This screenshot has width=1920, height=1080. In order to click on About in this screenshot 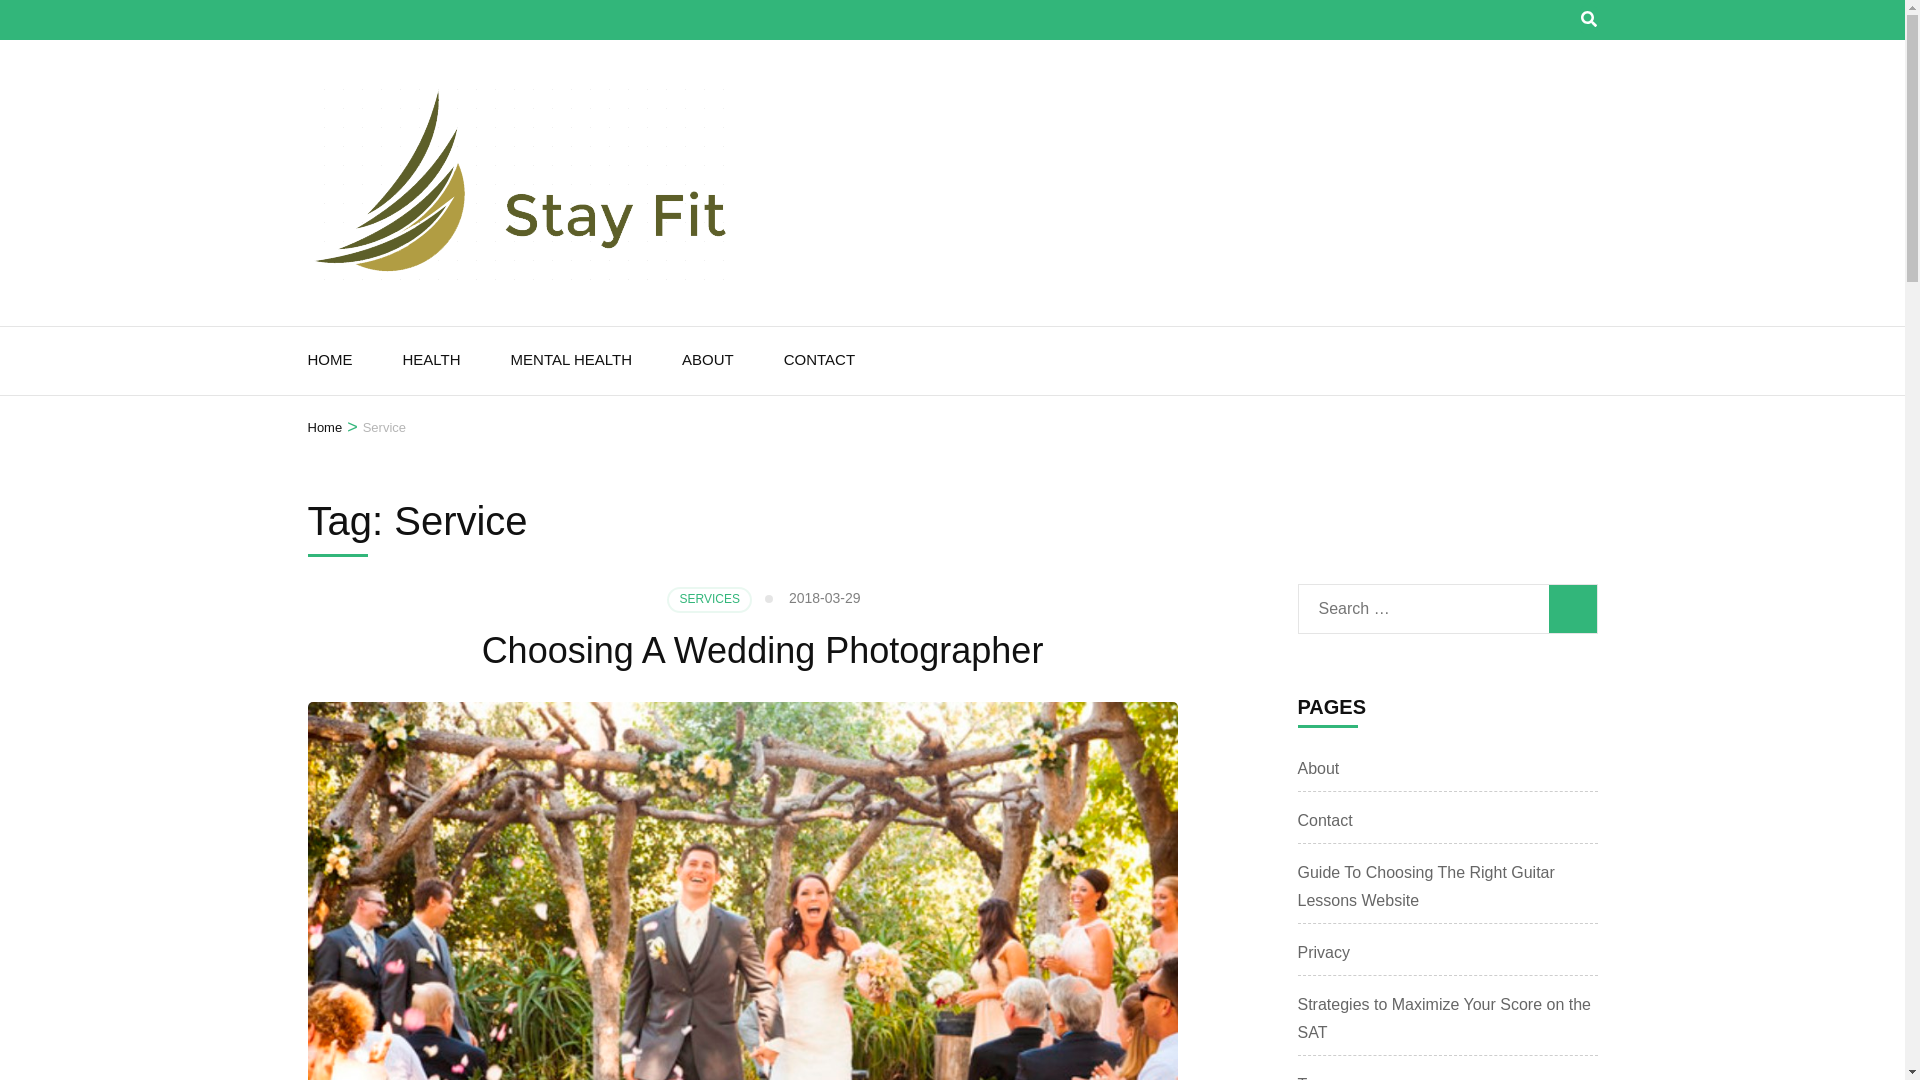, I will do `click(1318, 768)`.